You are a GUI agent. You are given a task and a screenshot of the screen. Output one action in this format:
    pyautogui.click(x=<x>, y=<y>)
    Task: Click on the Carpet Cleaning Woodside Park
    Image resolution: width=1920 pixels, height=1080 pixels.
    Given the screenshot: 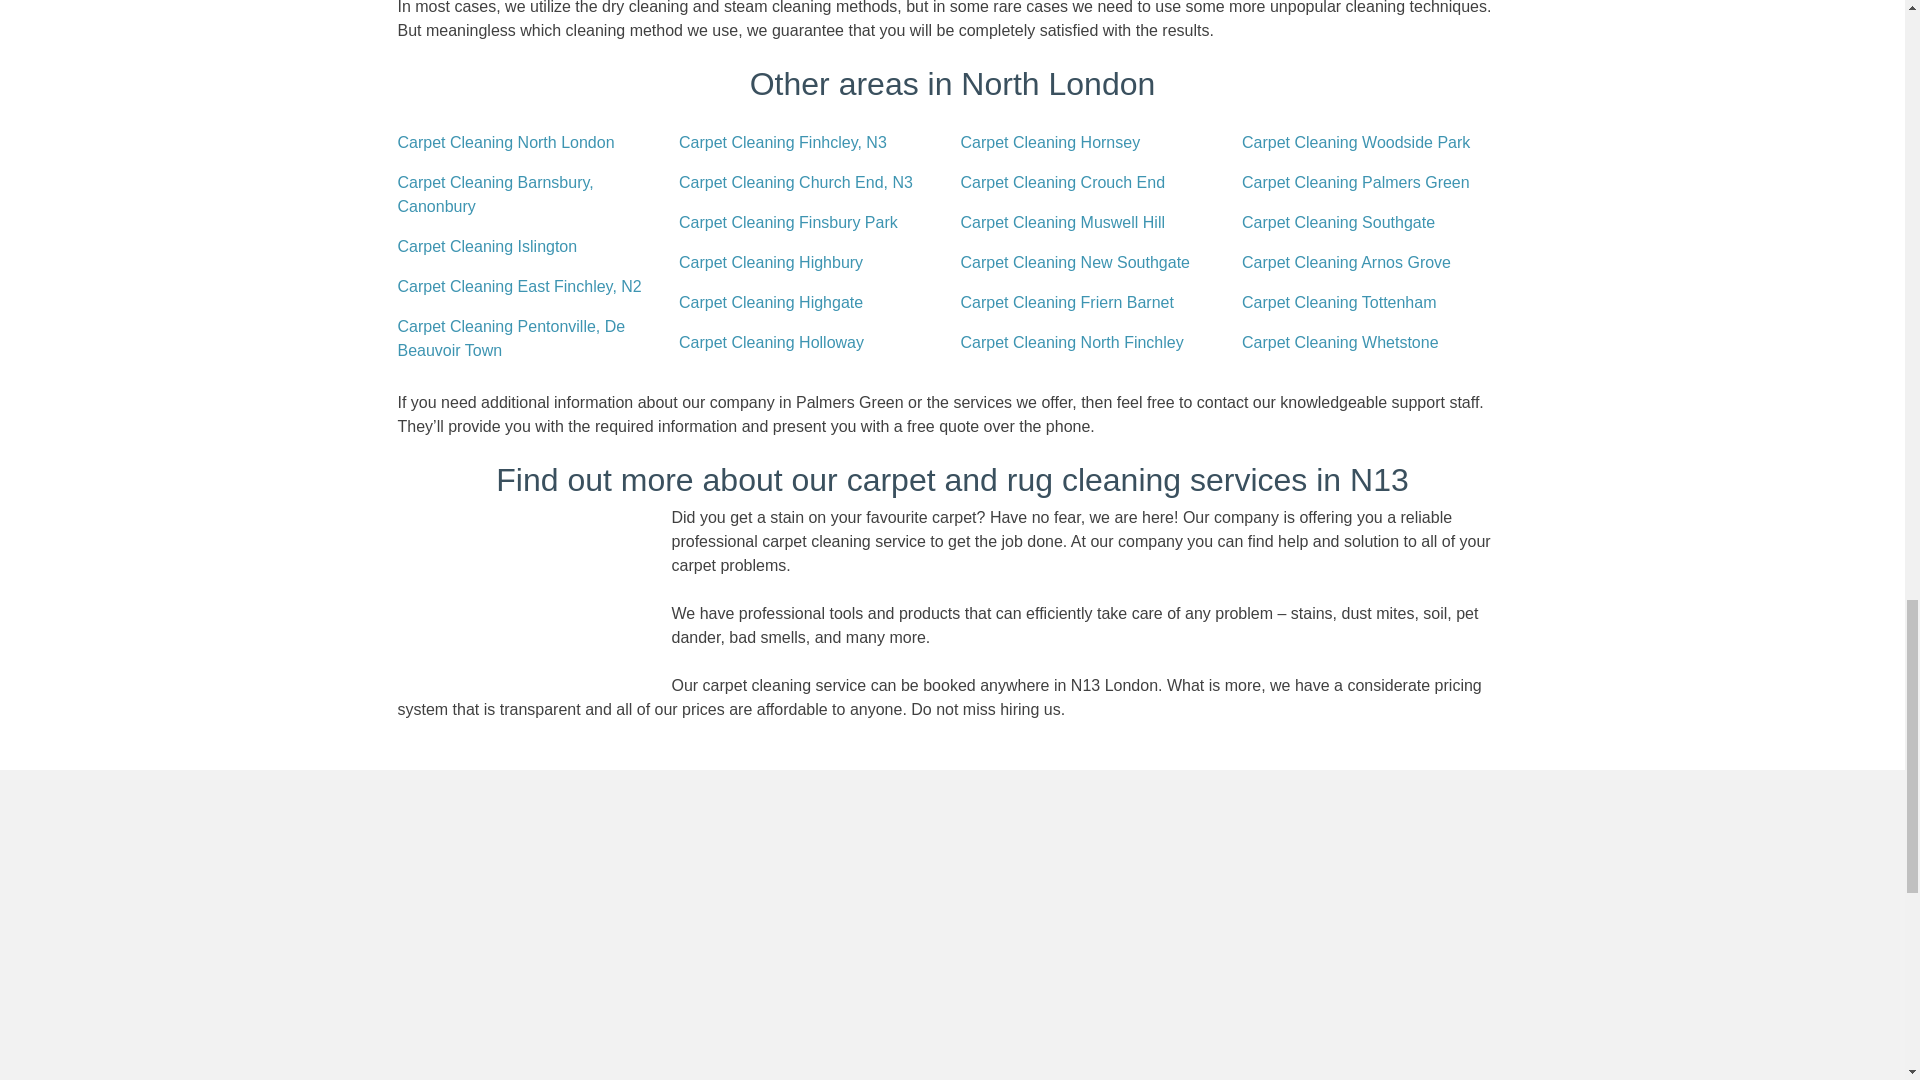 What is the action you would take?
    pyautogui.click(x=1356, y=142)
    